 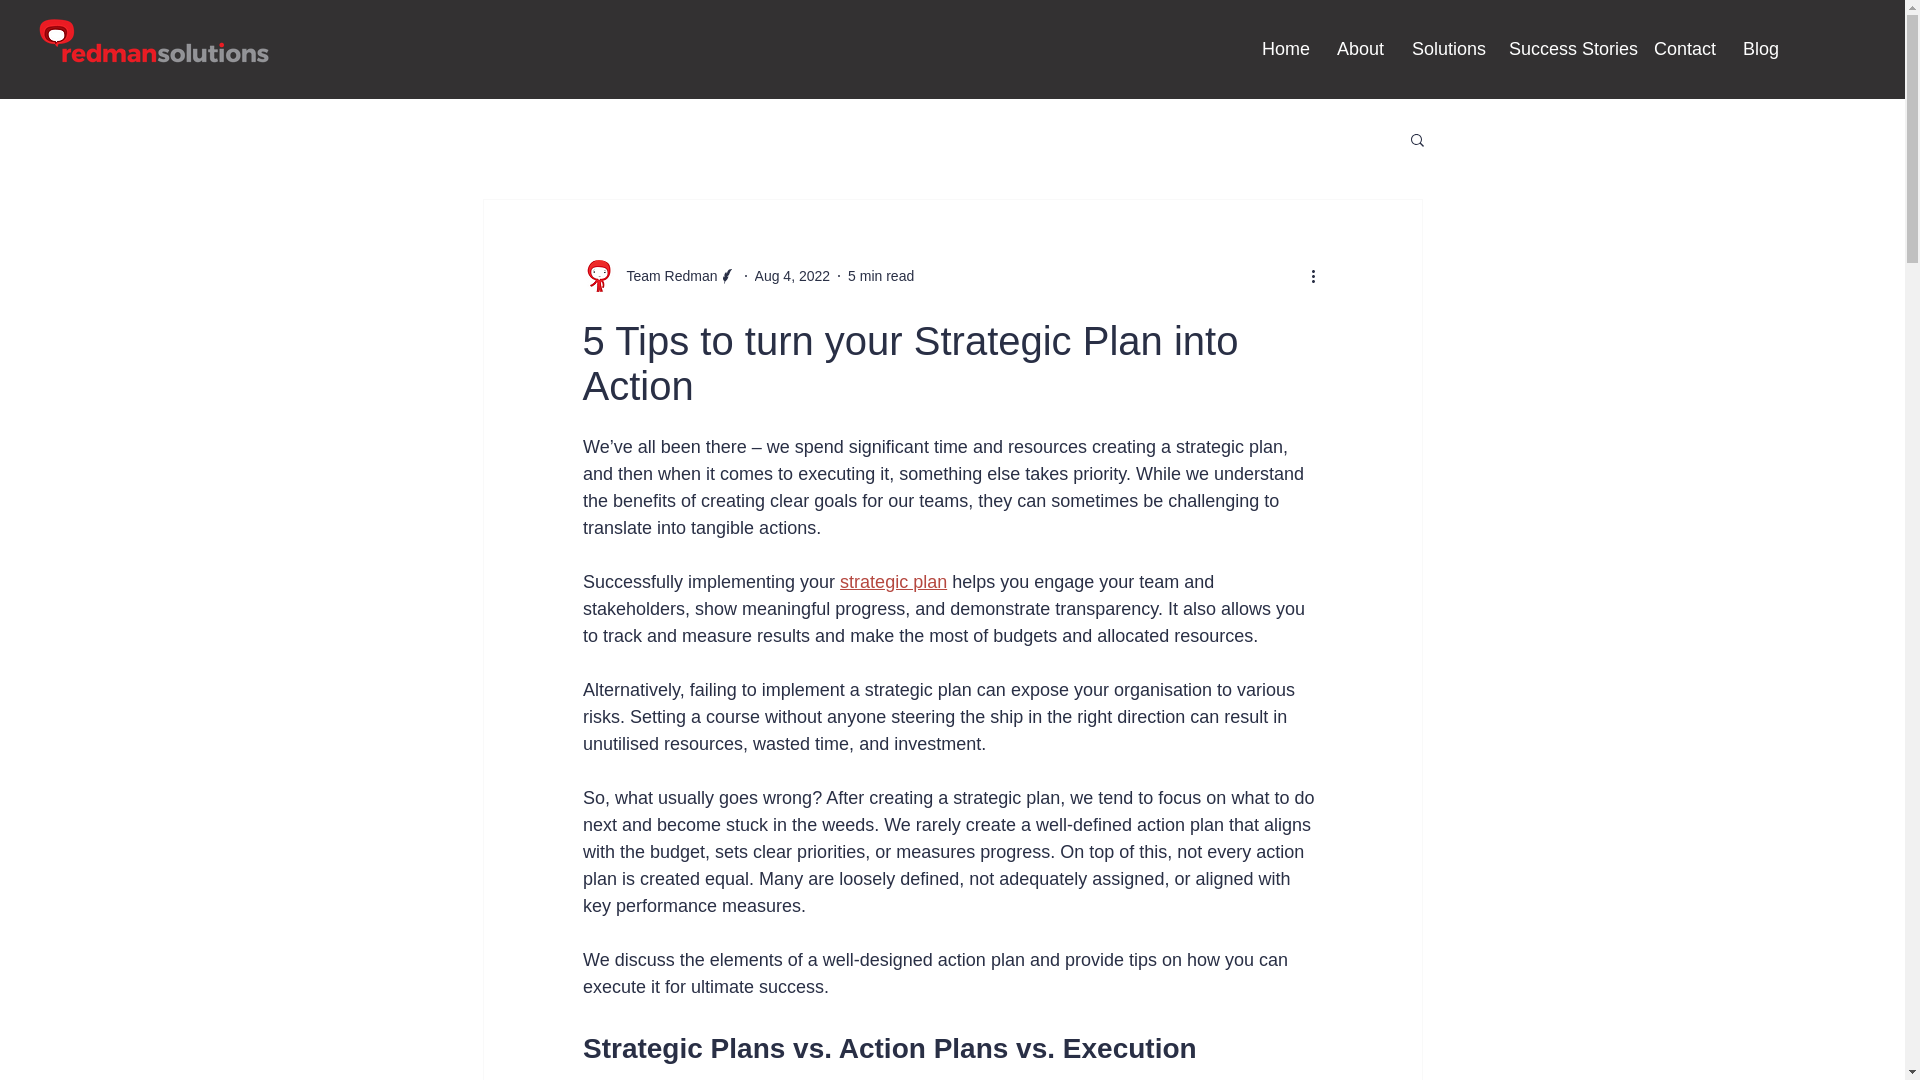 What do you see at coordinates (665, 276) in the screenshot?
I see `Team Redman` at bounding box center [665, 276].